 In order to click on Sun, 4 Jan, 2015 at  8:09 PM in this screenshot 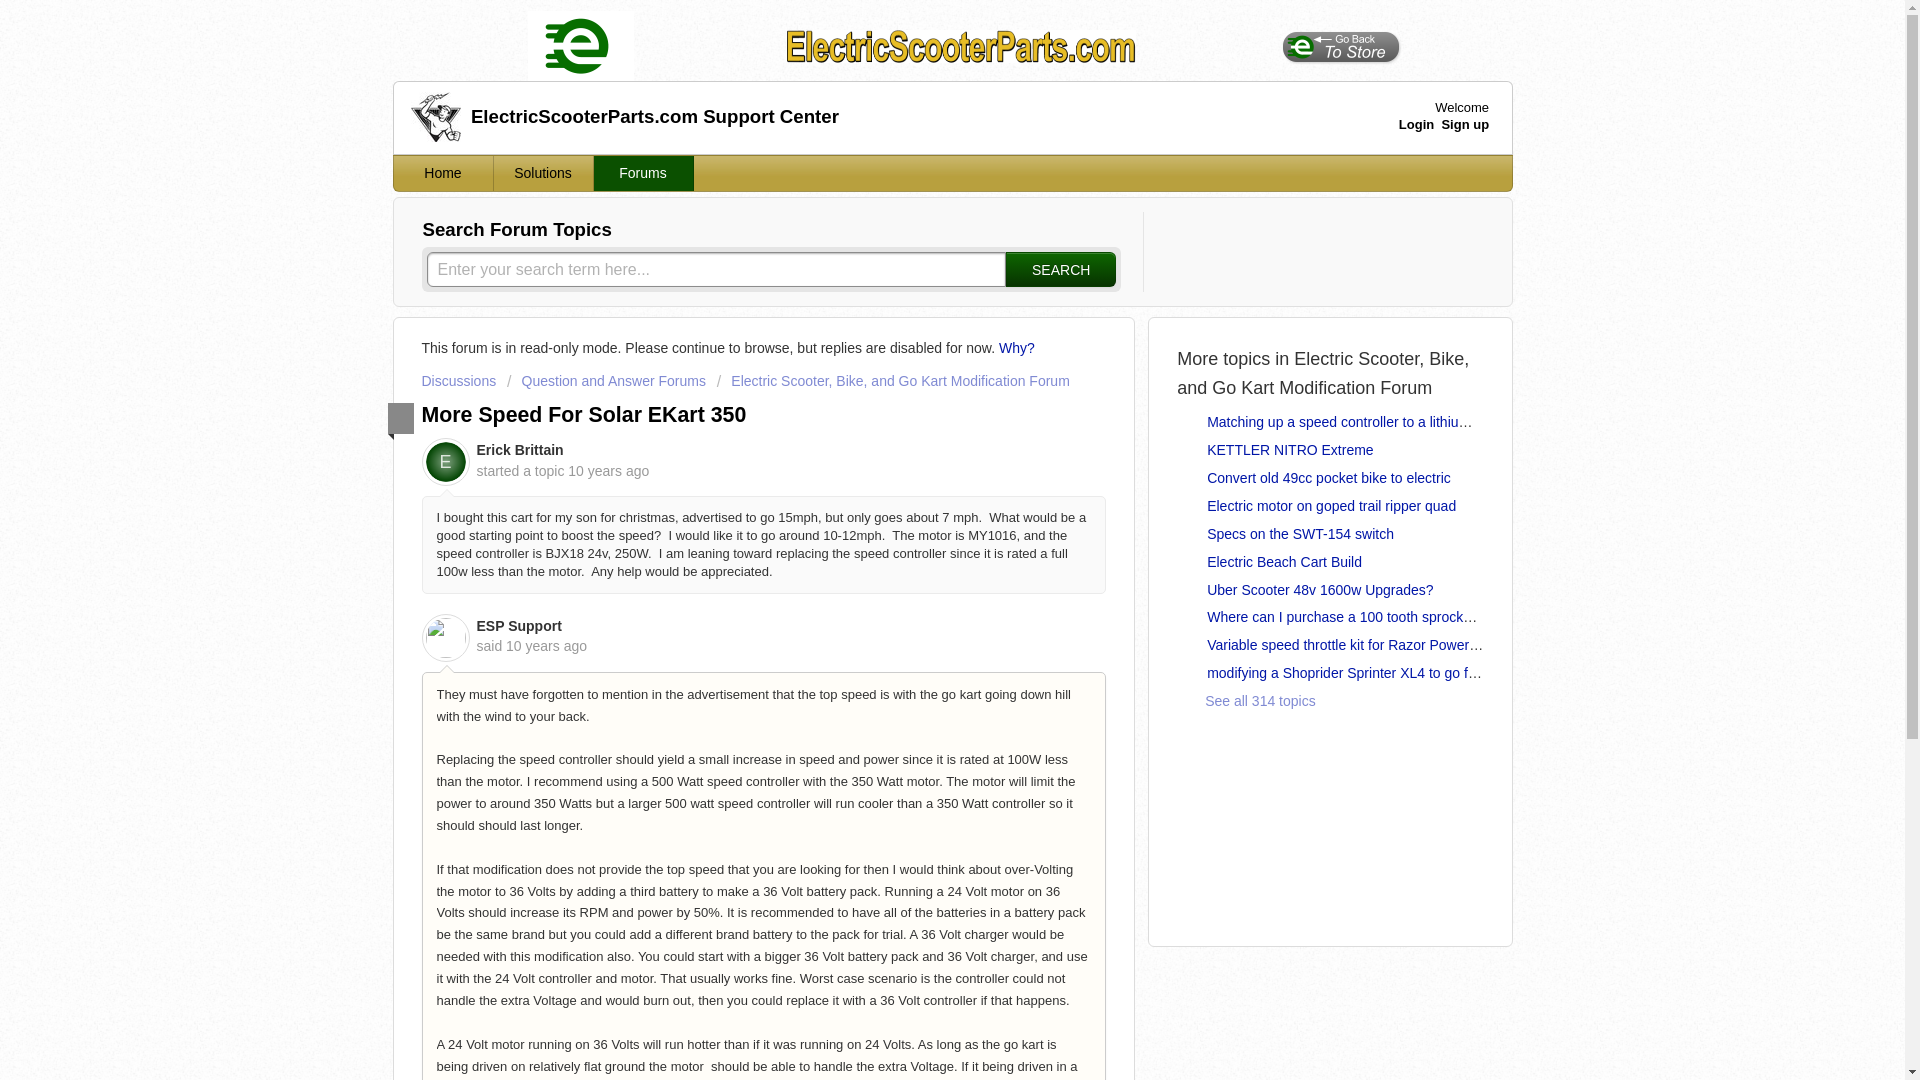, I will do `click(546, 646)`.